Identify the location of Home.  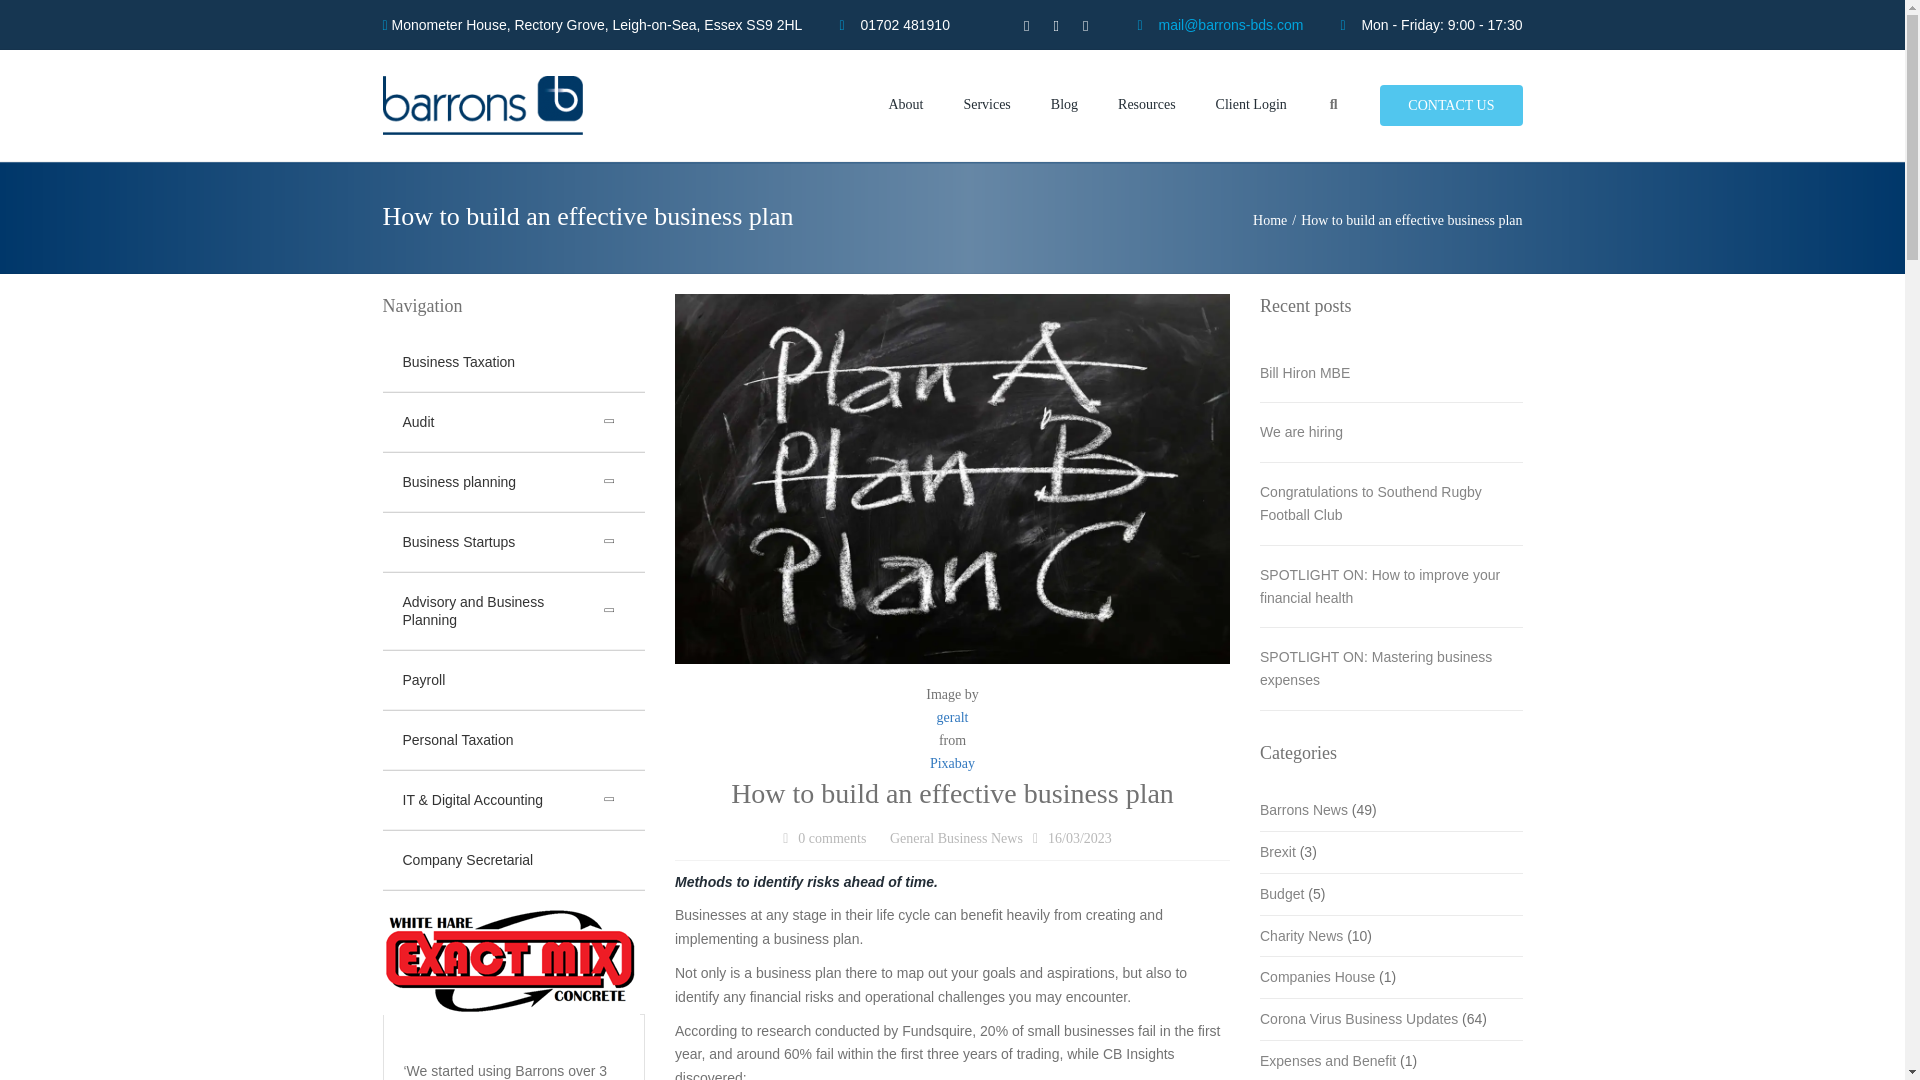
(1277, 220).